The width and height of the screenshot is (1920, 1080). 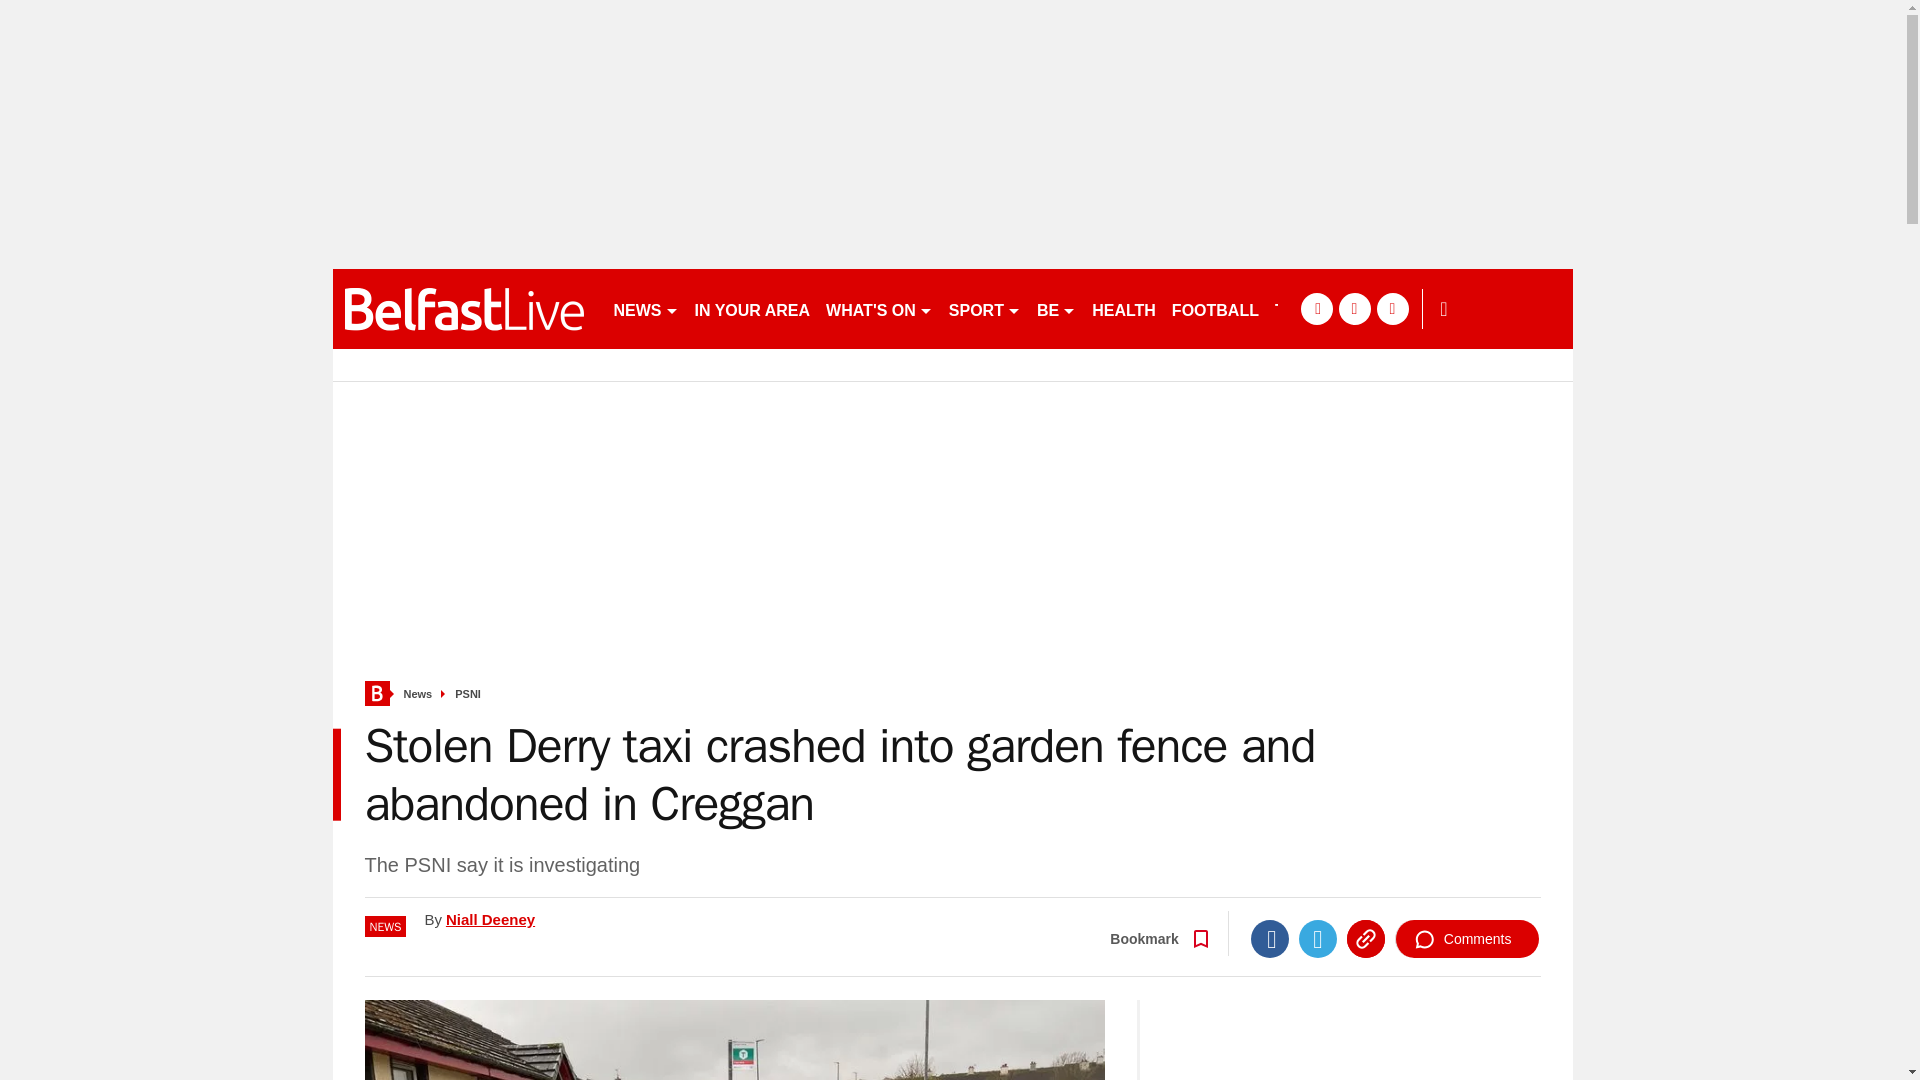 What do you see at coordinates (1392, 308) in the screenshot?
I see `instagram` at bounding box center [1392, 308].